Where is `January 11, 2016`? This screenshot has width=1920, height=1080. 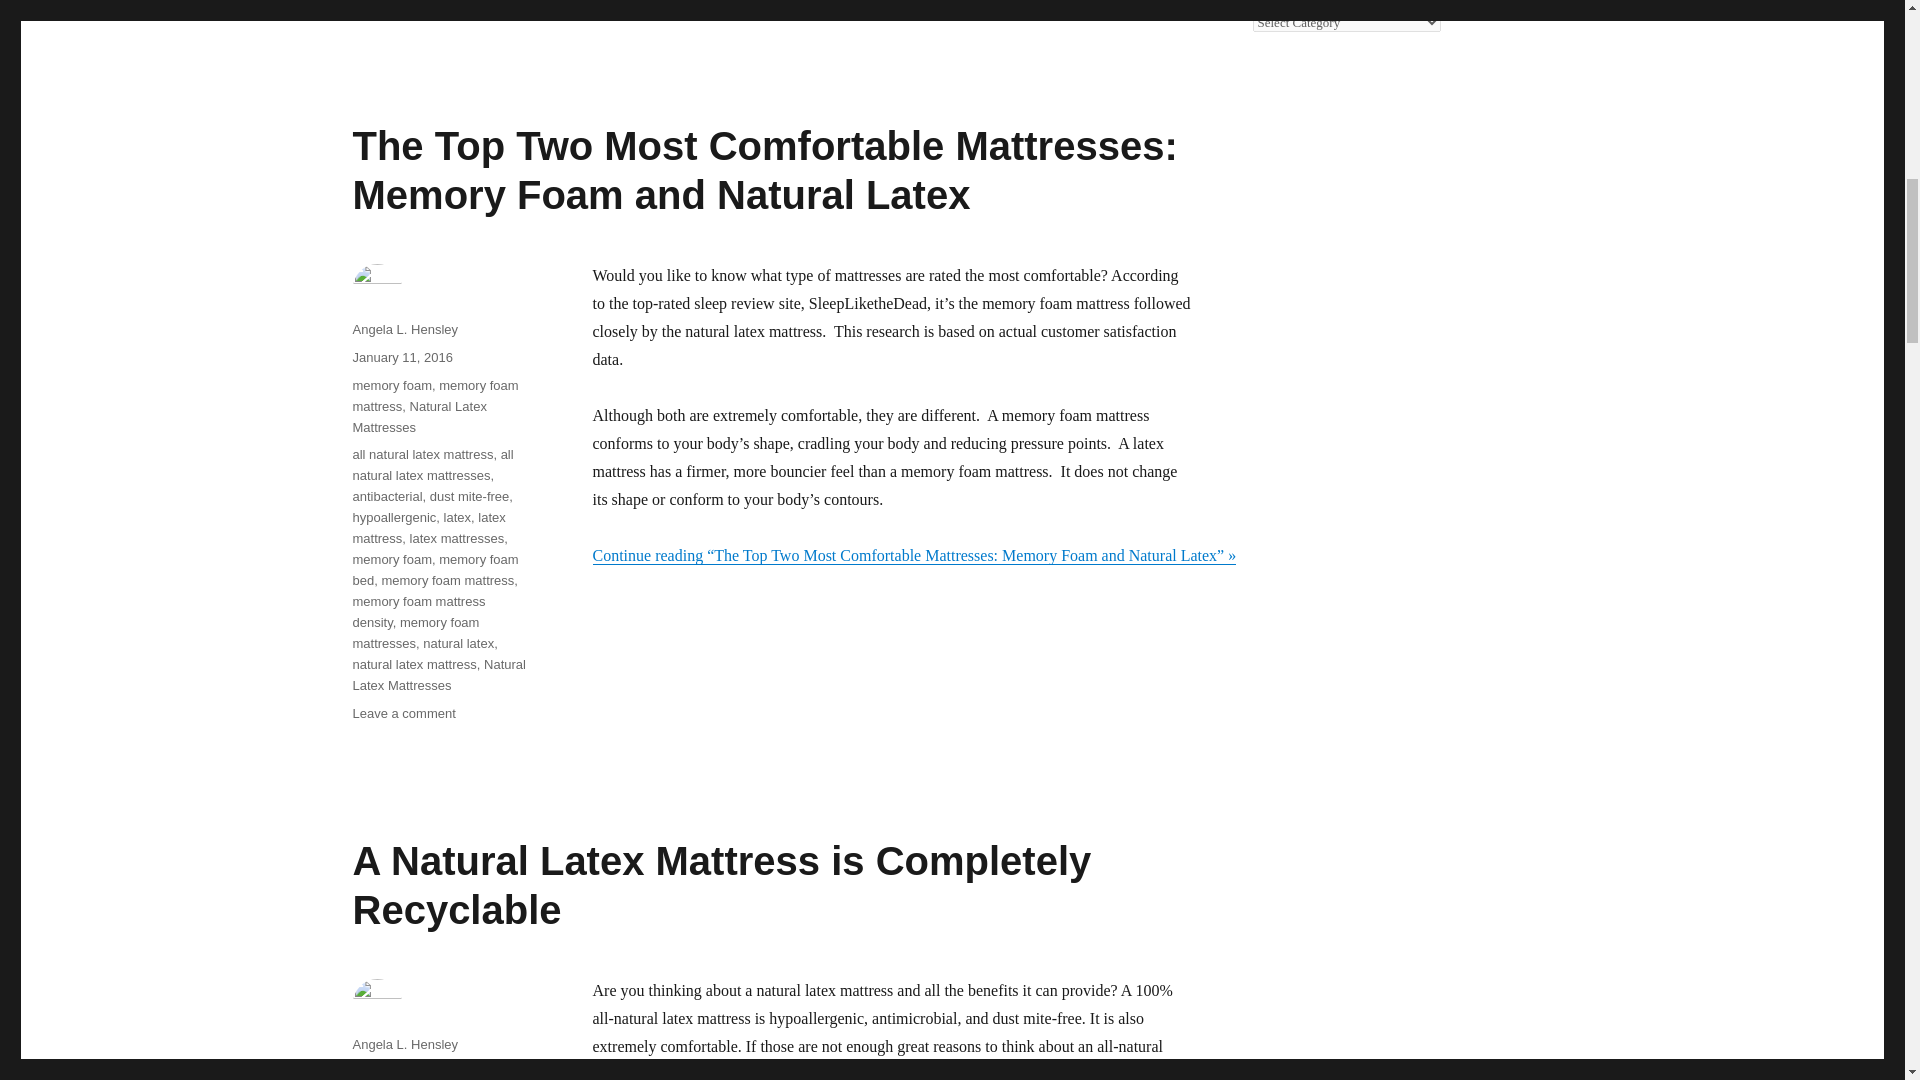 January 11, 2016 is located at coordinates (401, 357).